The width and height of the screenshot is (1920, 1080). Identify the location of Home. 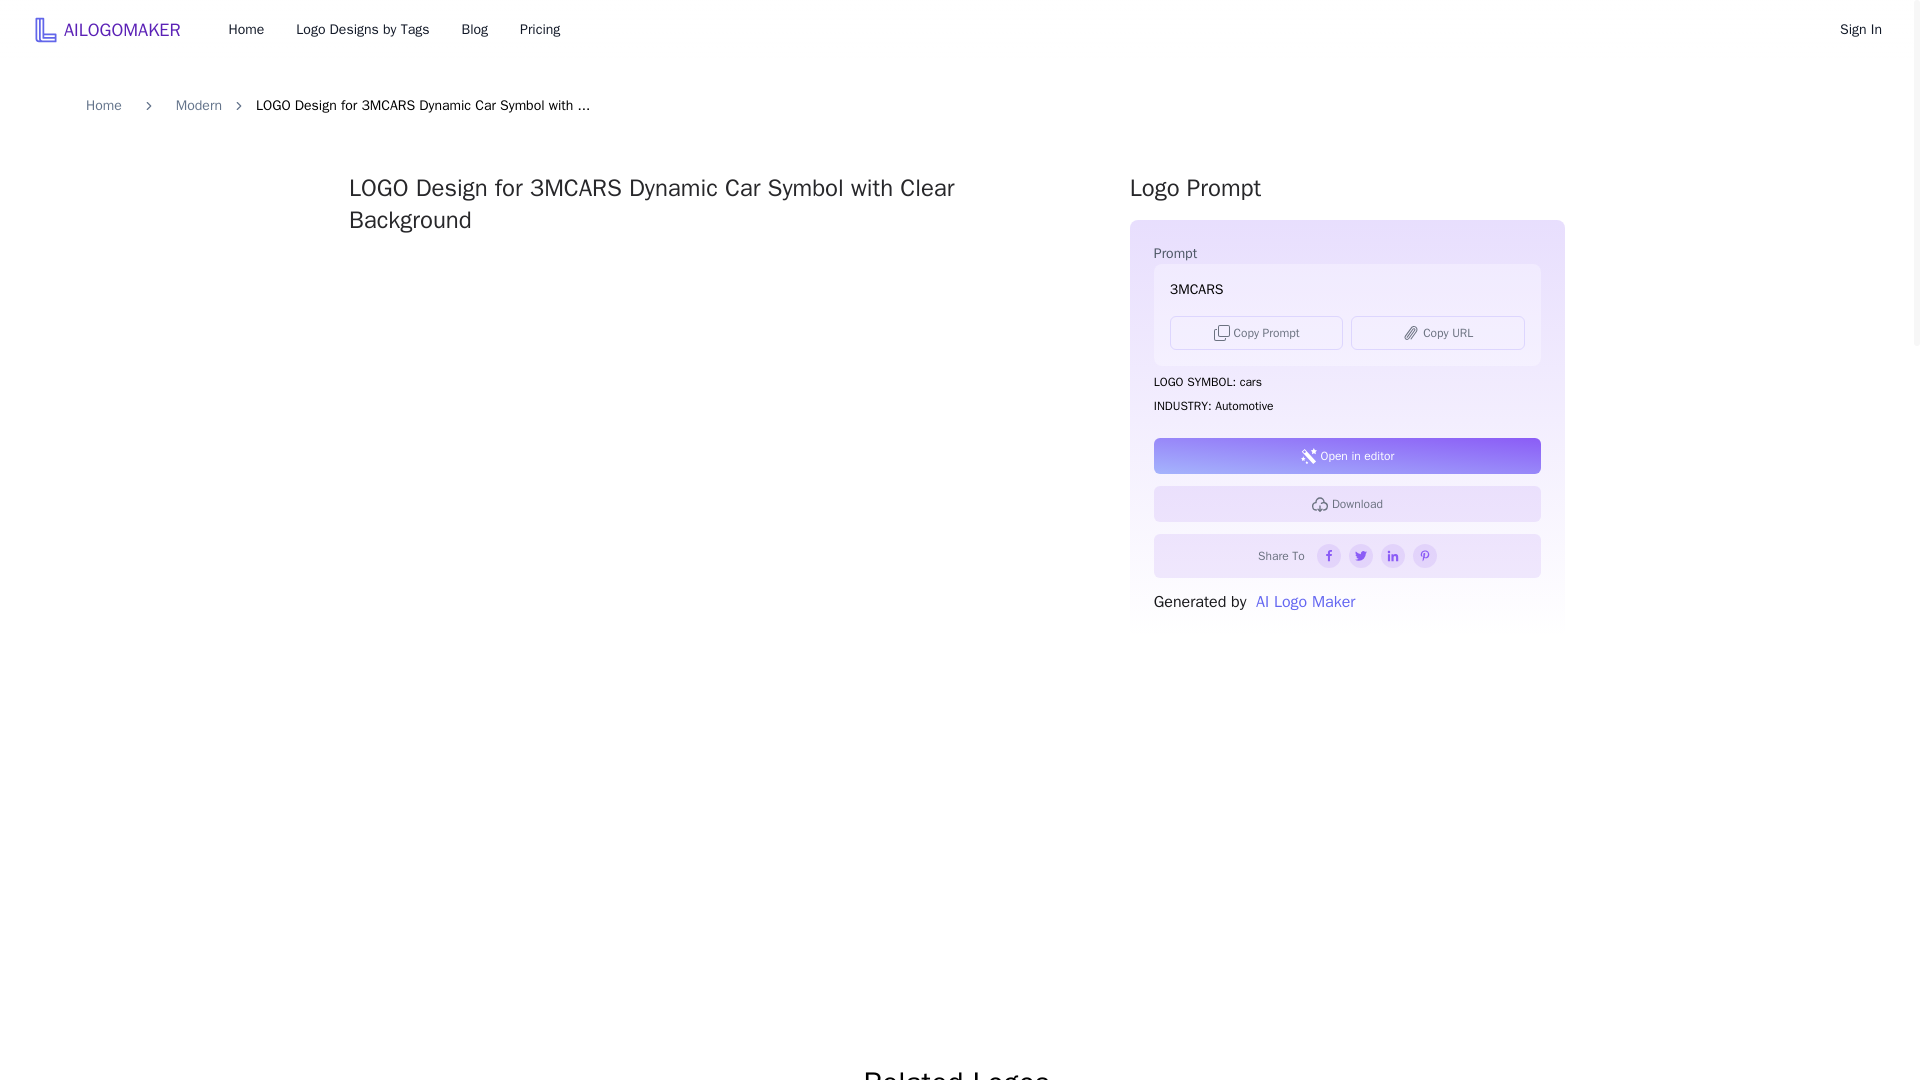
(104, 106).